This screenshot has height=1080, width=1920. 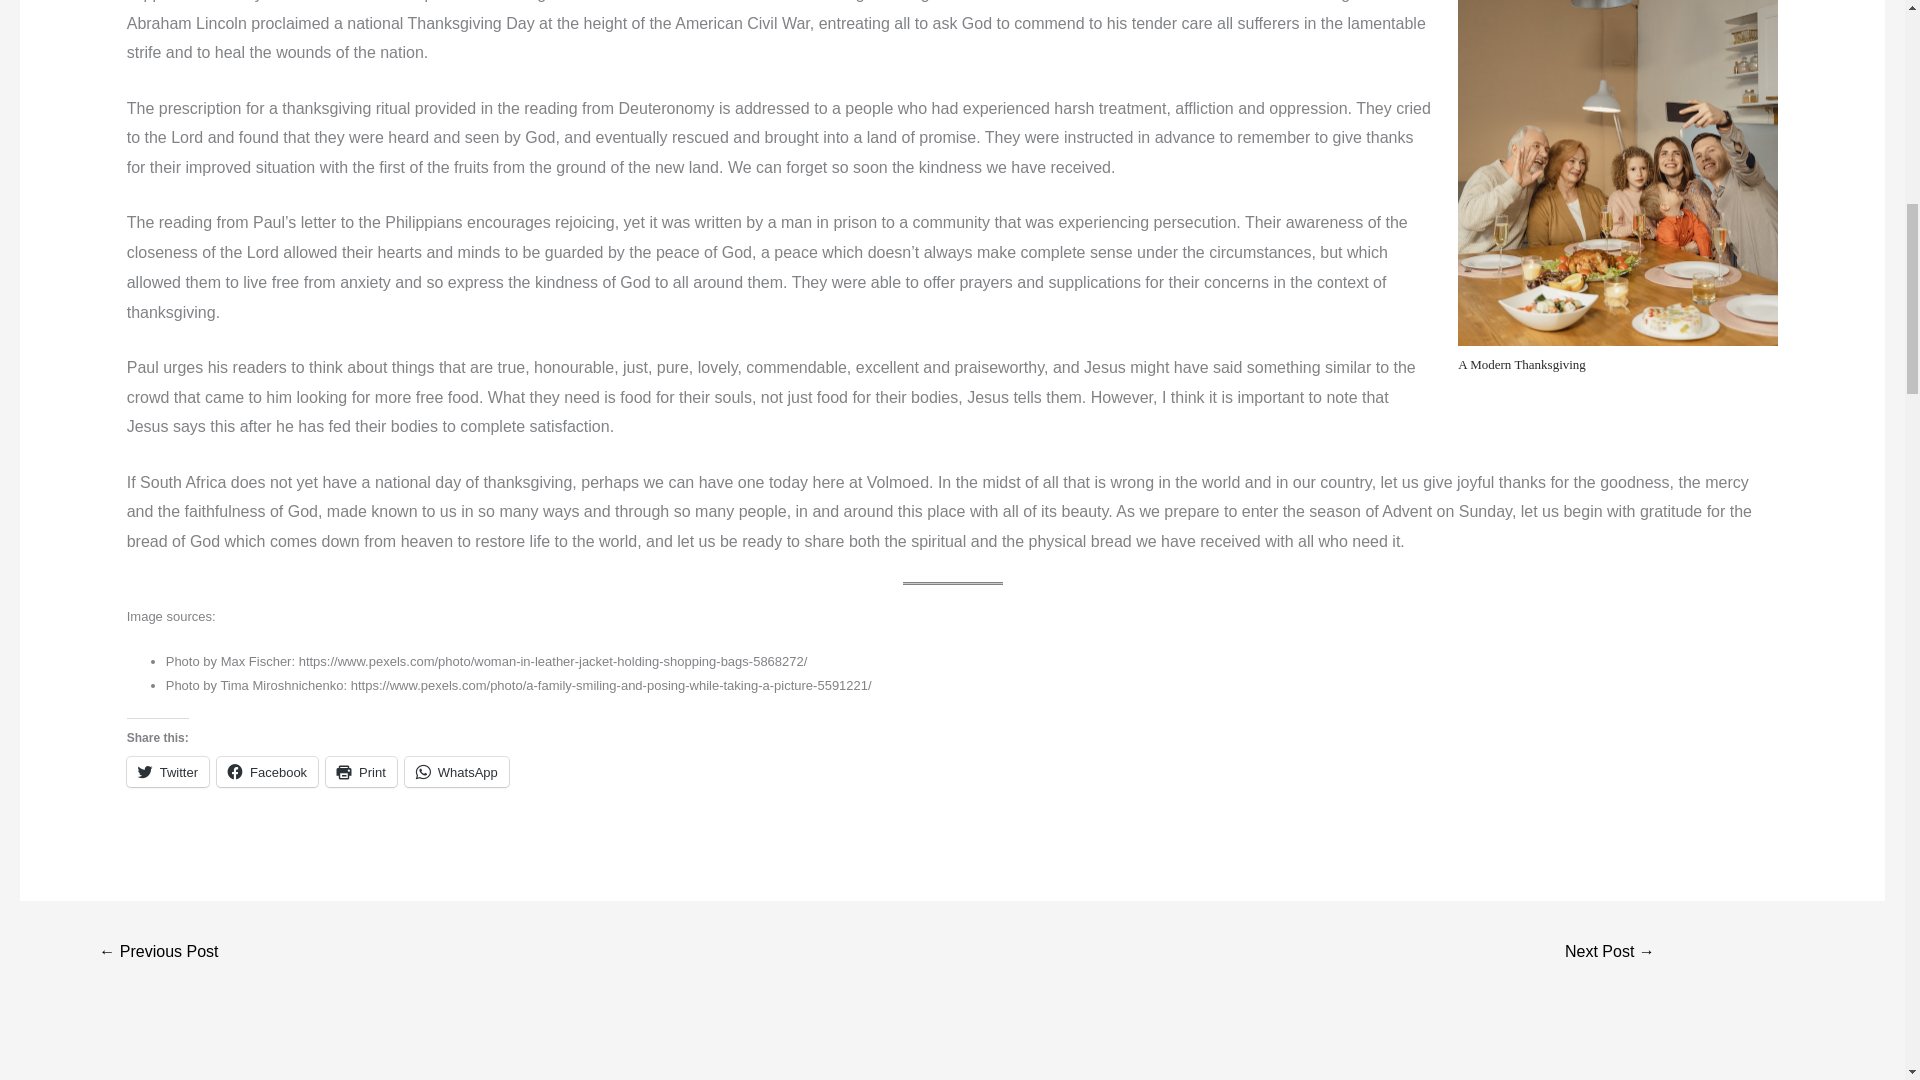 I want to click on WhatsApp, so click(x=456, y=772).